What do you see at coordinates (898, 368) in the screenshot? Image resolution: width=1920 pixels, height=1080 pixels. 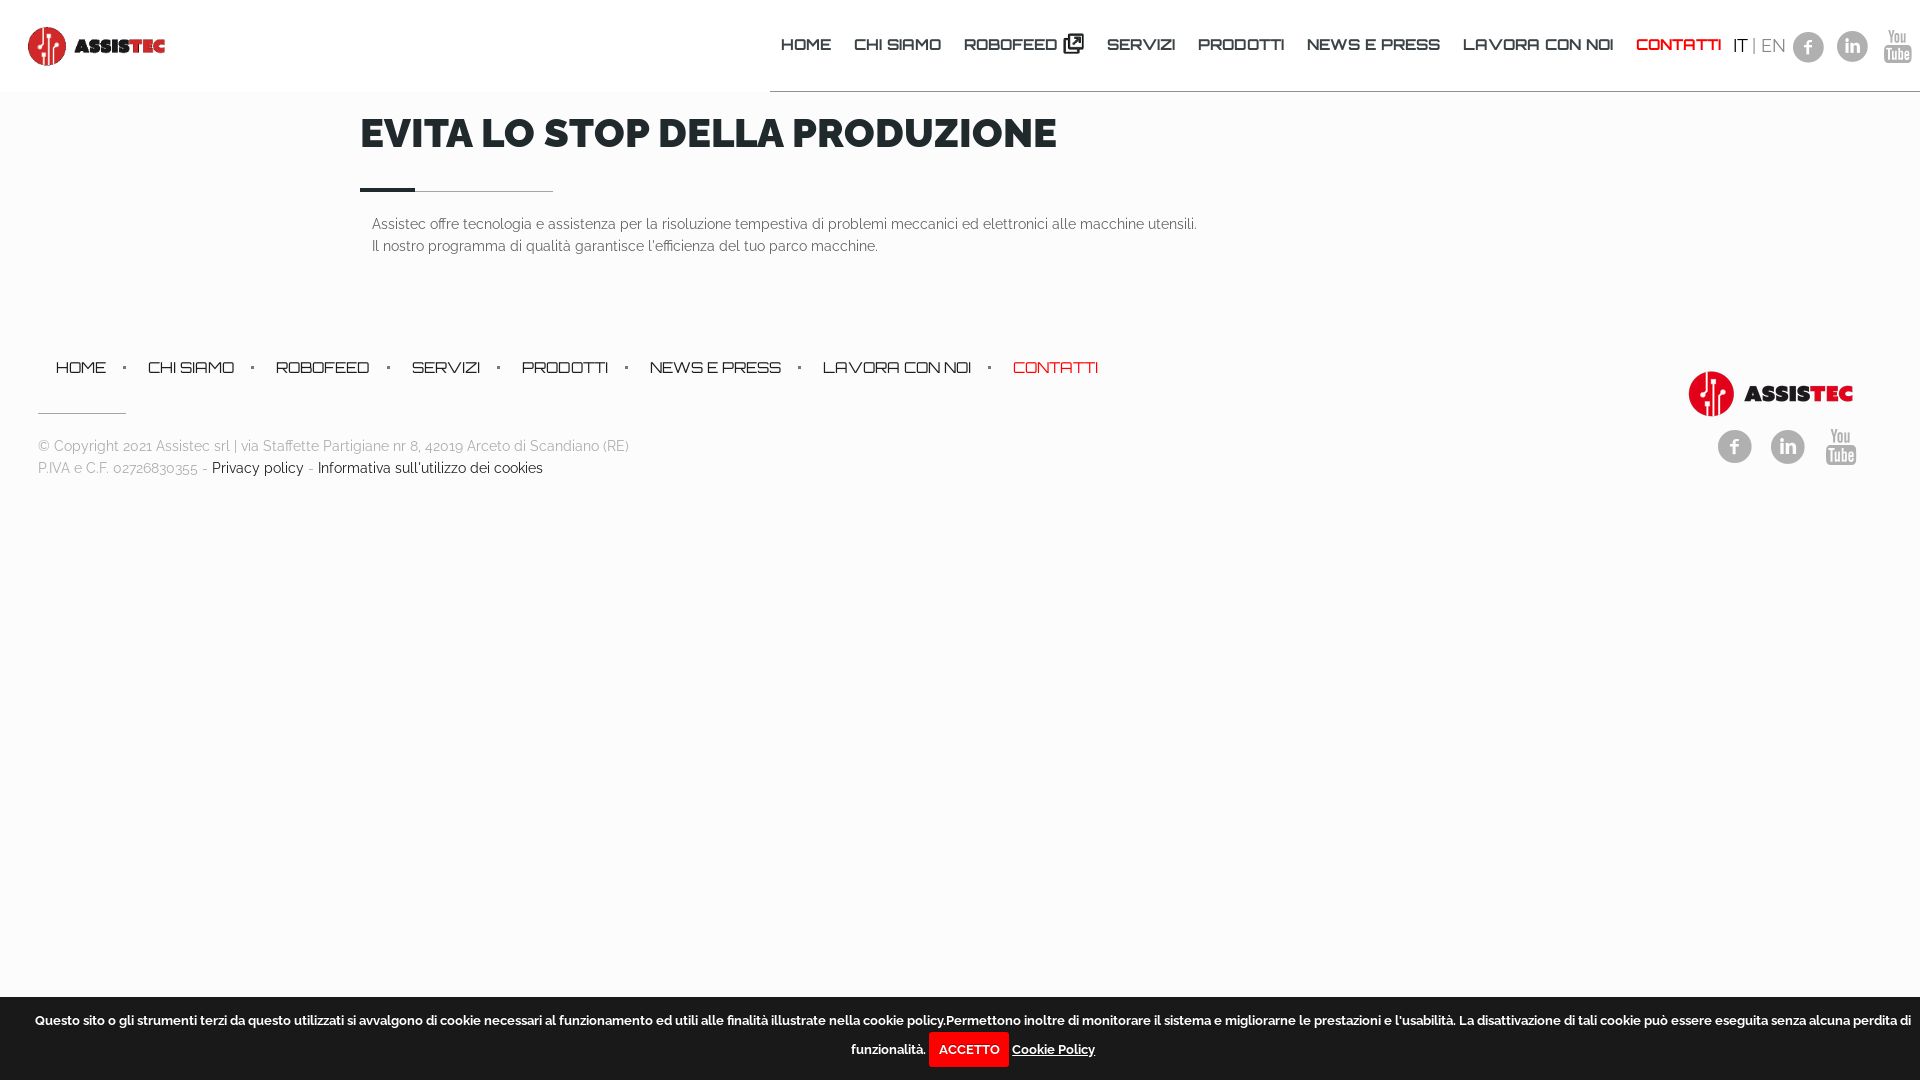 I see `LAVORA CON NOI` at bounding box center [898, 368].